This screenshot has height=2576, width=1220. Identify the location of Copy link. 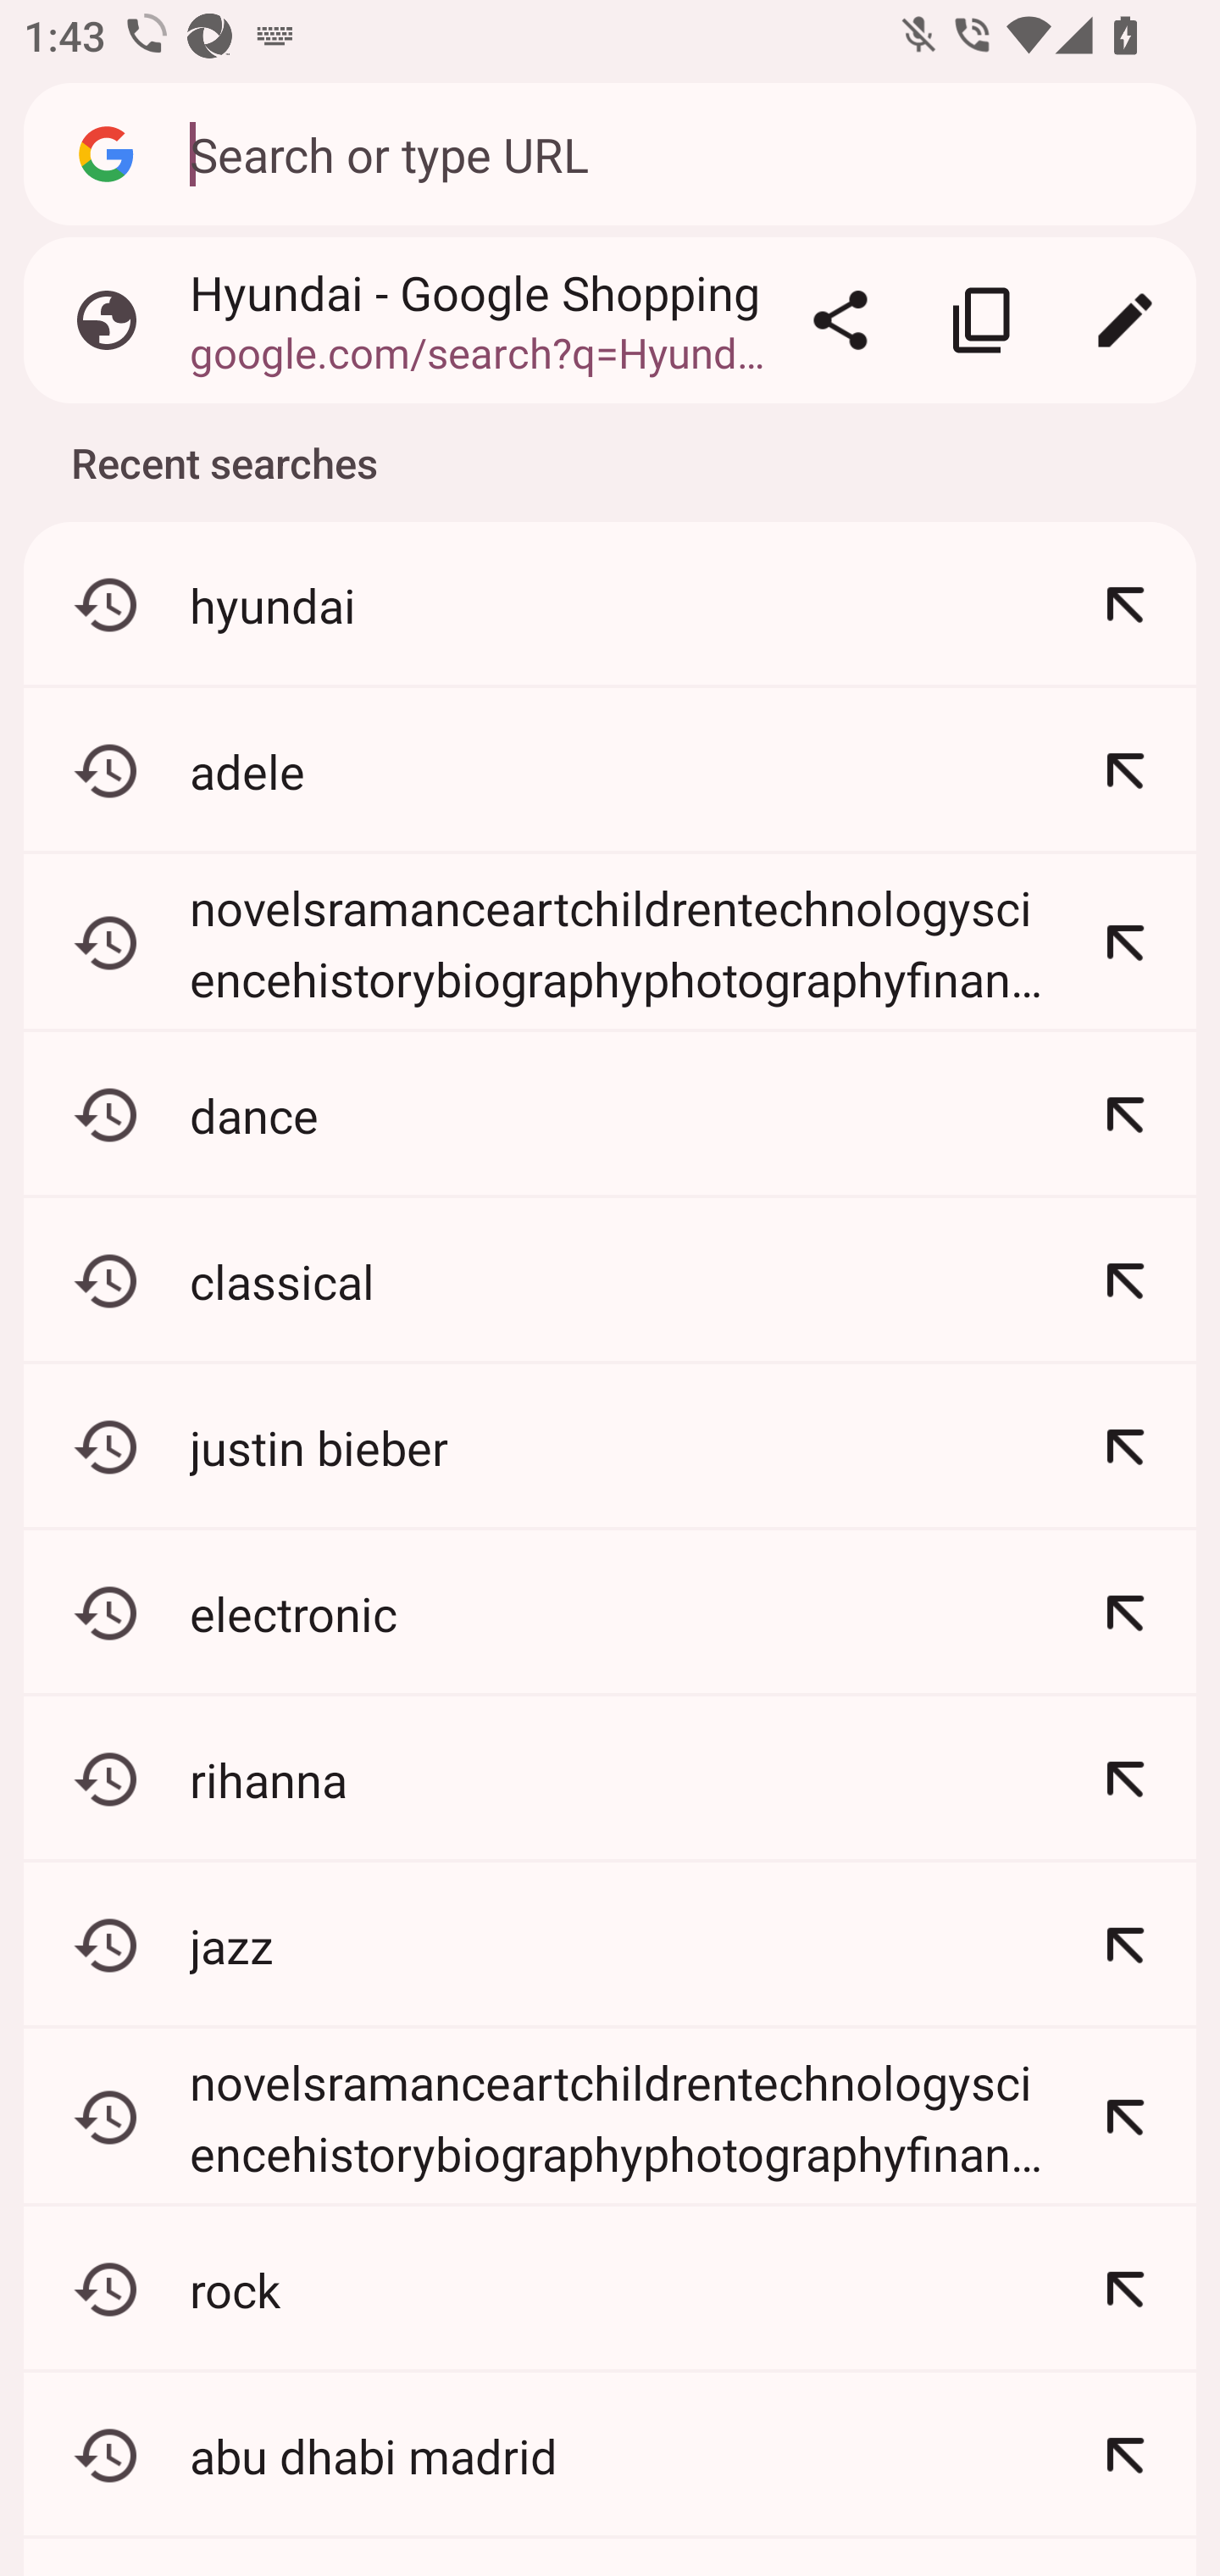
(983, 320).